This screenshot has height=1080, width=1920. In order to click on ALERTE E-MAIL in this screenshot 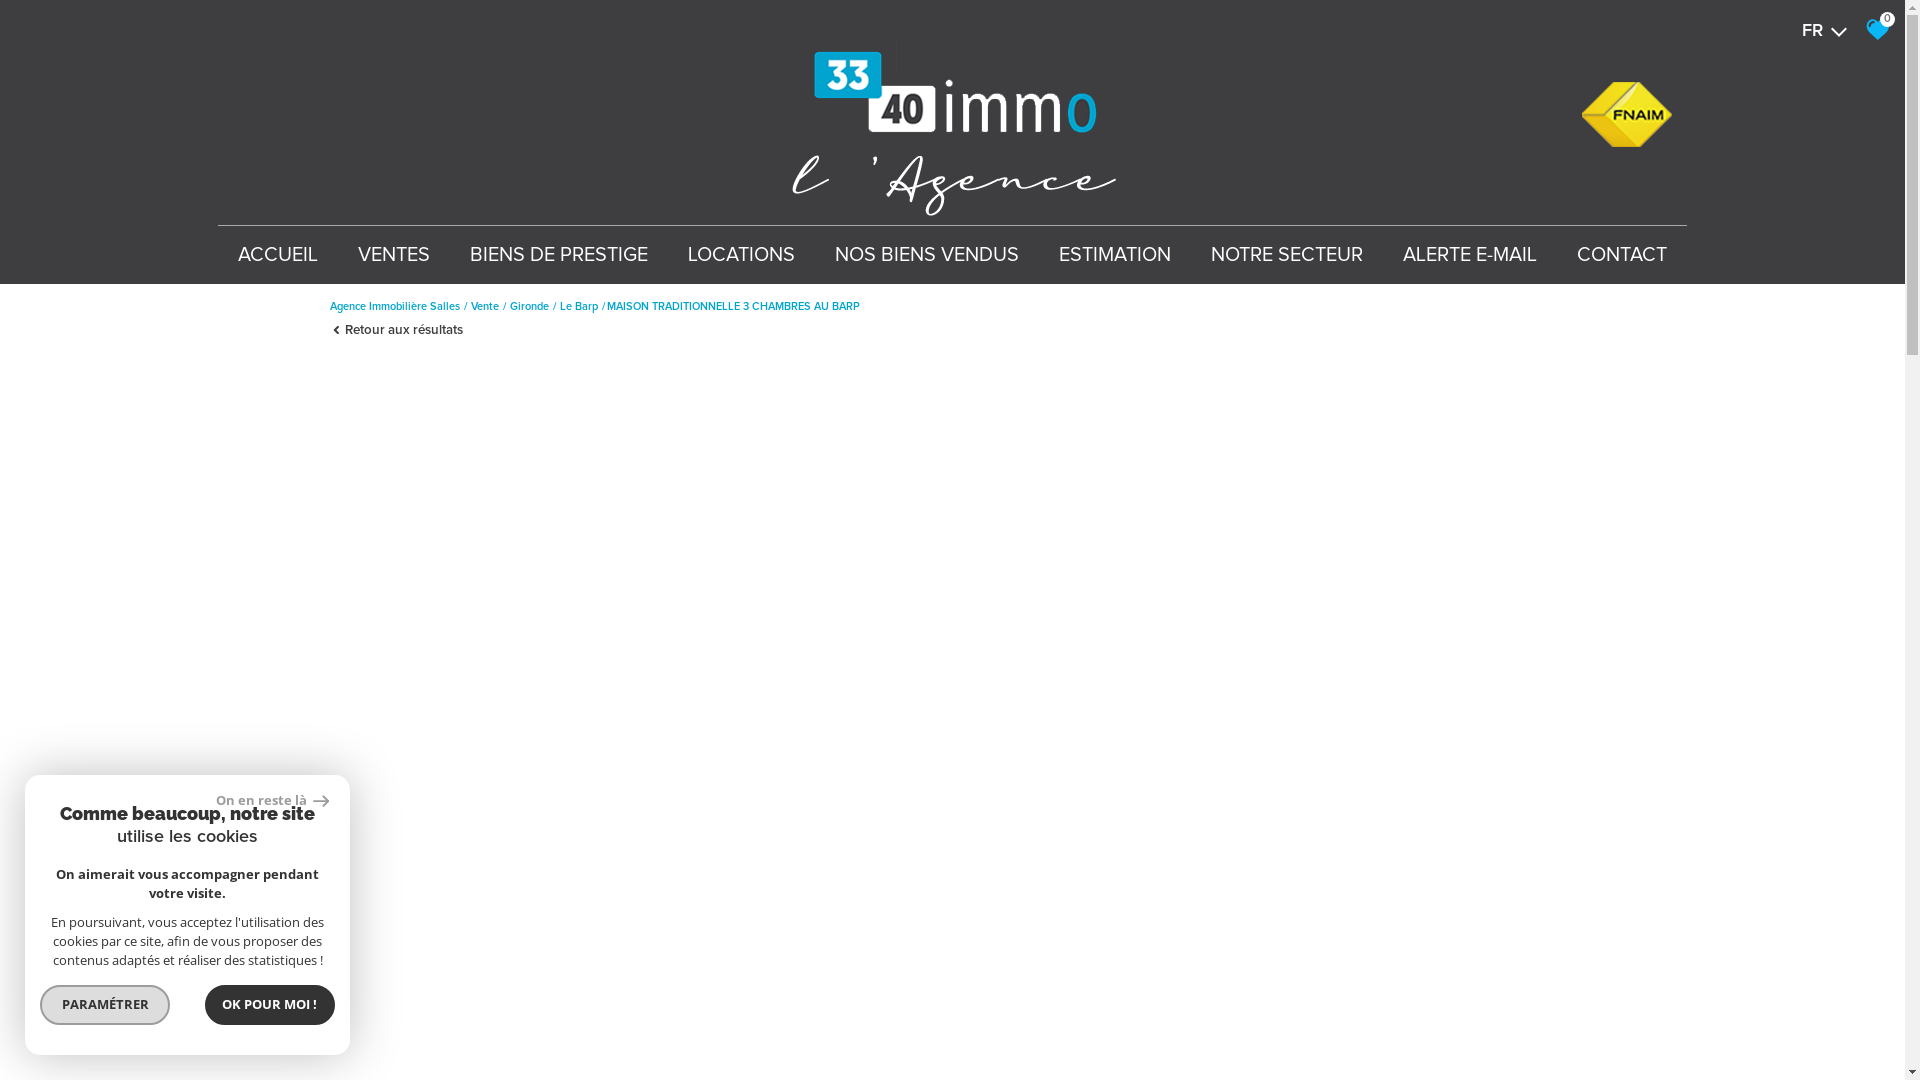, I will do `click(1470, 255)`.